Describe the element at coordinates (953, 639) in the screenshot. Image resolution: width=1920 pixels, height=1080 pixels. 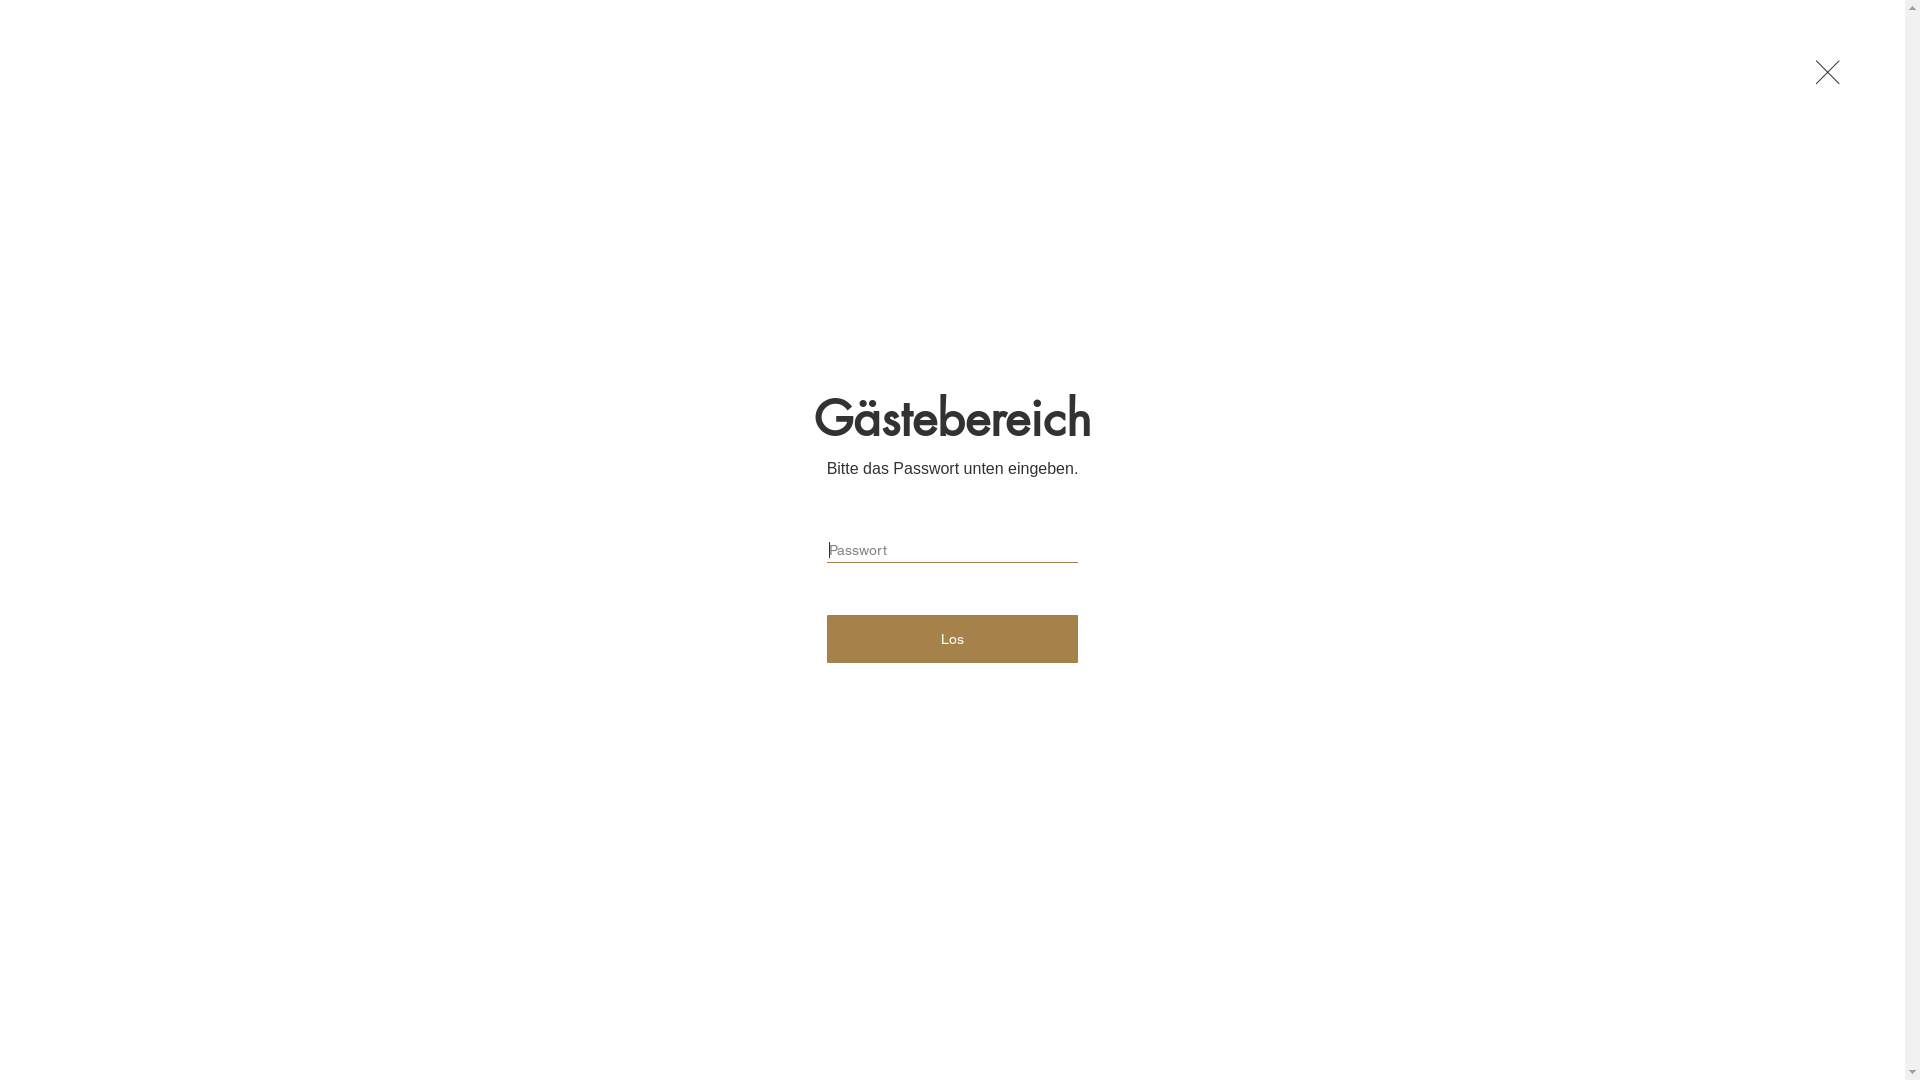
I see `Los` at that location.